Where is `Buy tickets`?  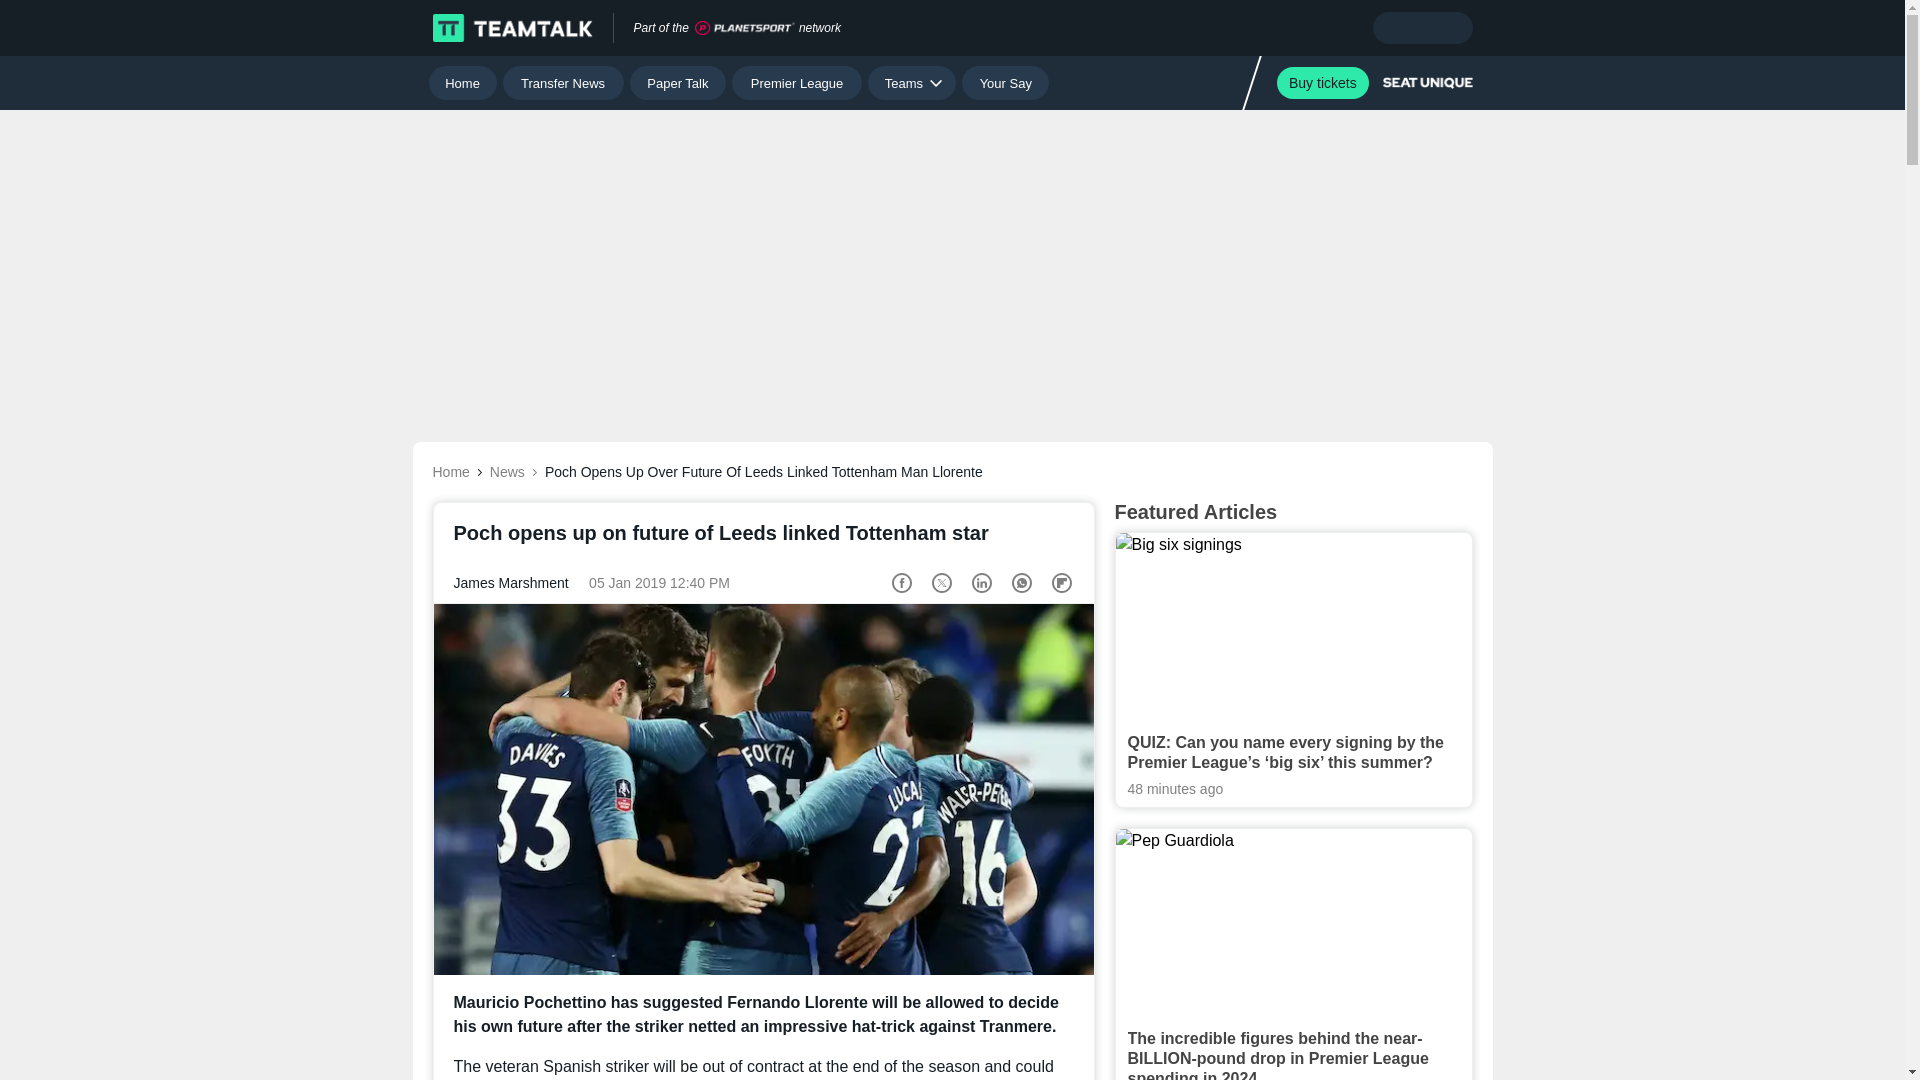
Buy tickets is located at coordinates (1322, 82).